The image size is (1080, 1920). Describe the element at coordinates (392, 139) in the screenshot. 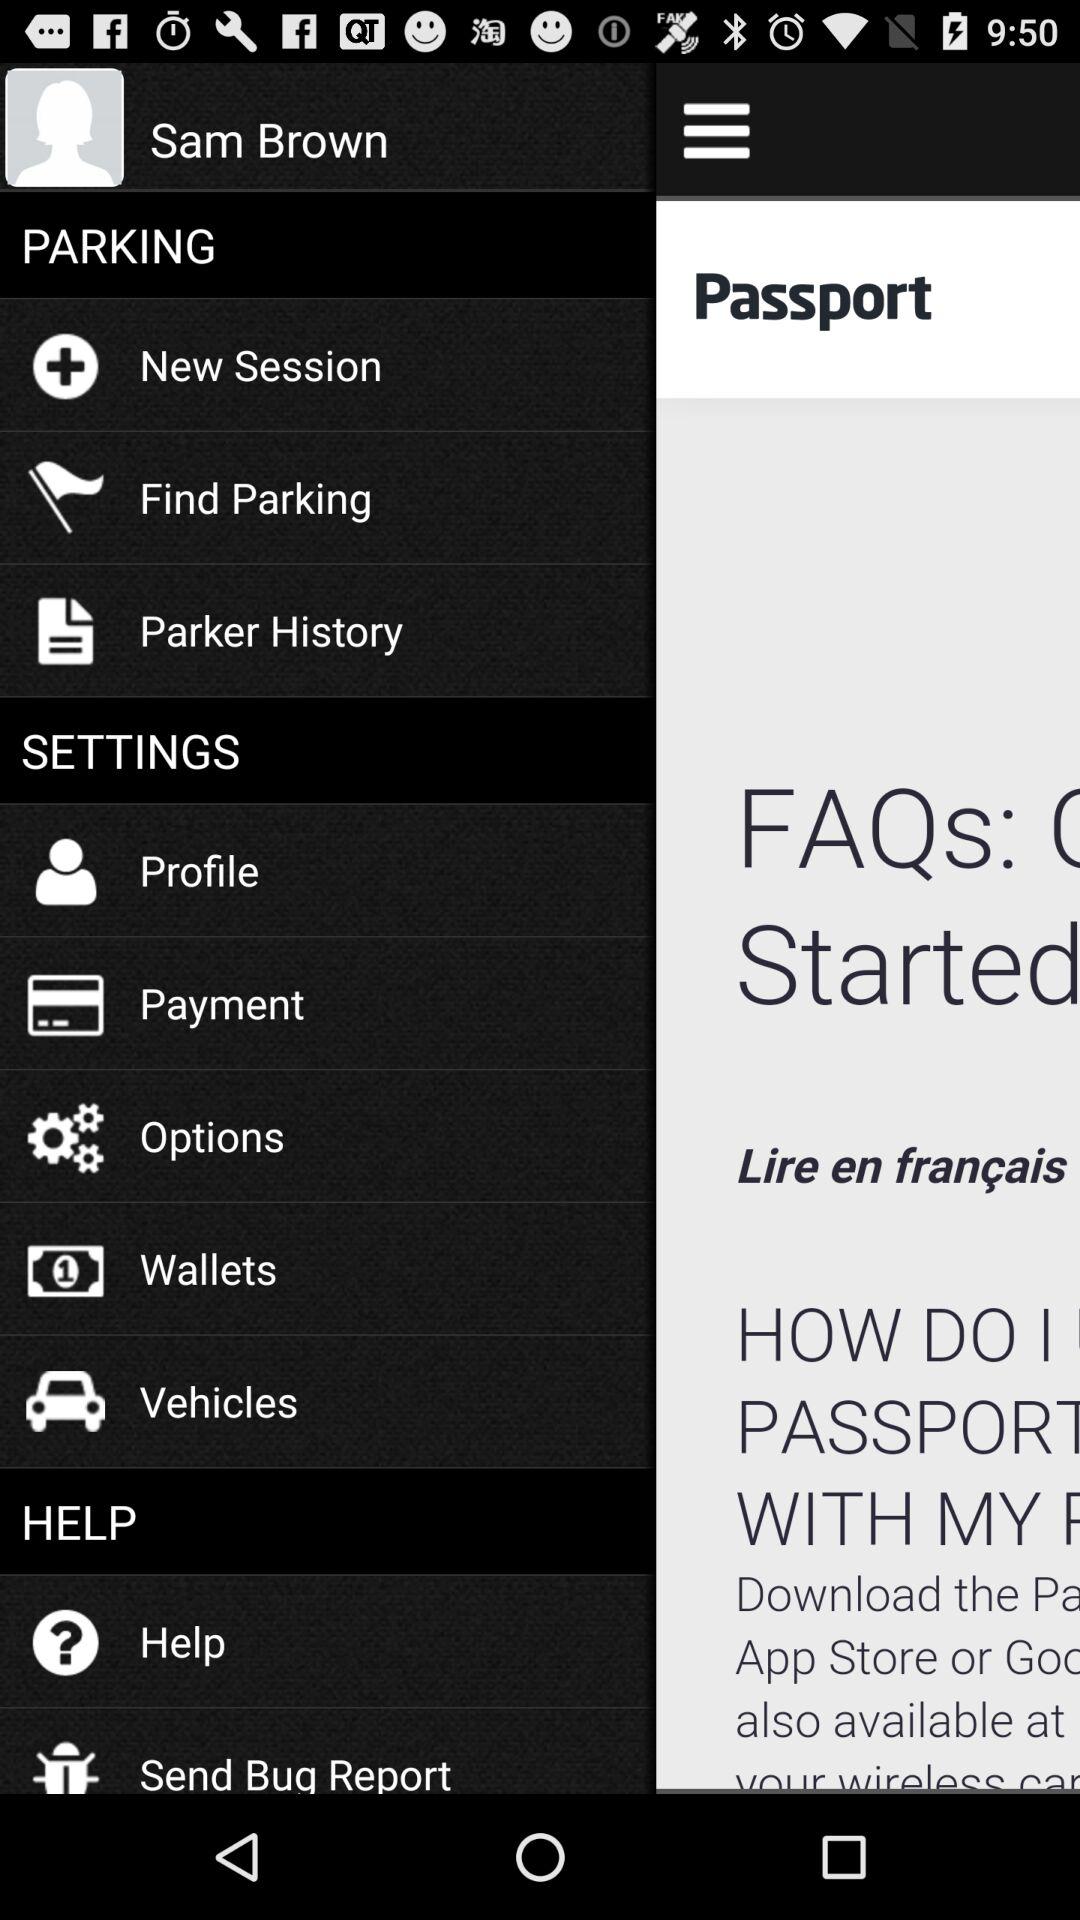

I see `press sam
brown` at that location.